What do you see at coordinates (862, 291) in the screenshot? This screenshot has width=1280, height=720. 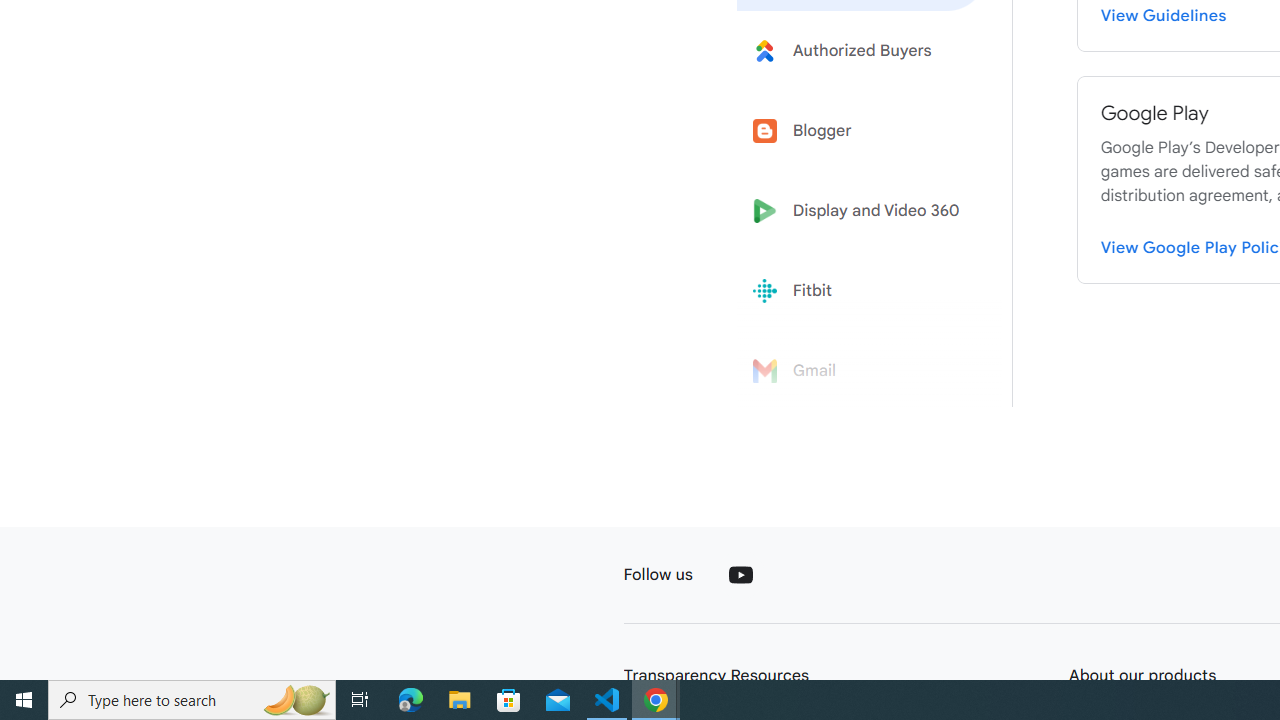 I see `Fitbit` at bounding box center [862, 291].